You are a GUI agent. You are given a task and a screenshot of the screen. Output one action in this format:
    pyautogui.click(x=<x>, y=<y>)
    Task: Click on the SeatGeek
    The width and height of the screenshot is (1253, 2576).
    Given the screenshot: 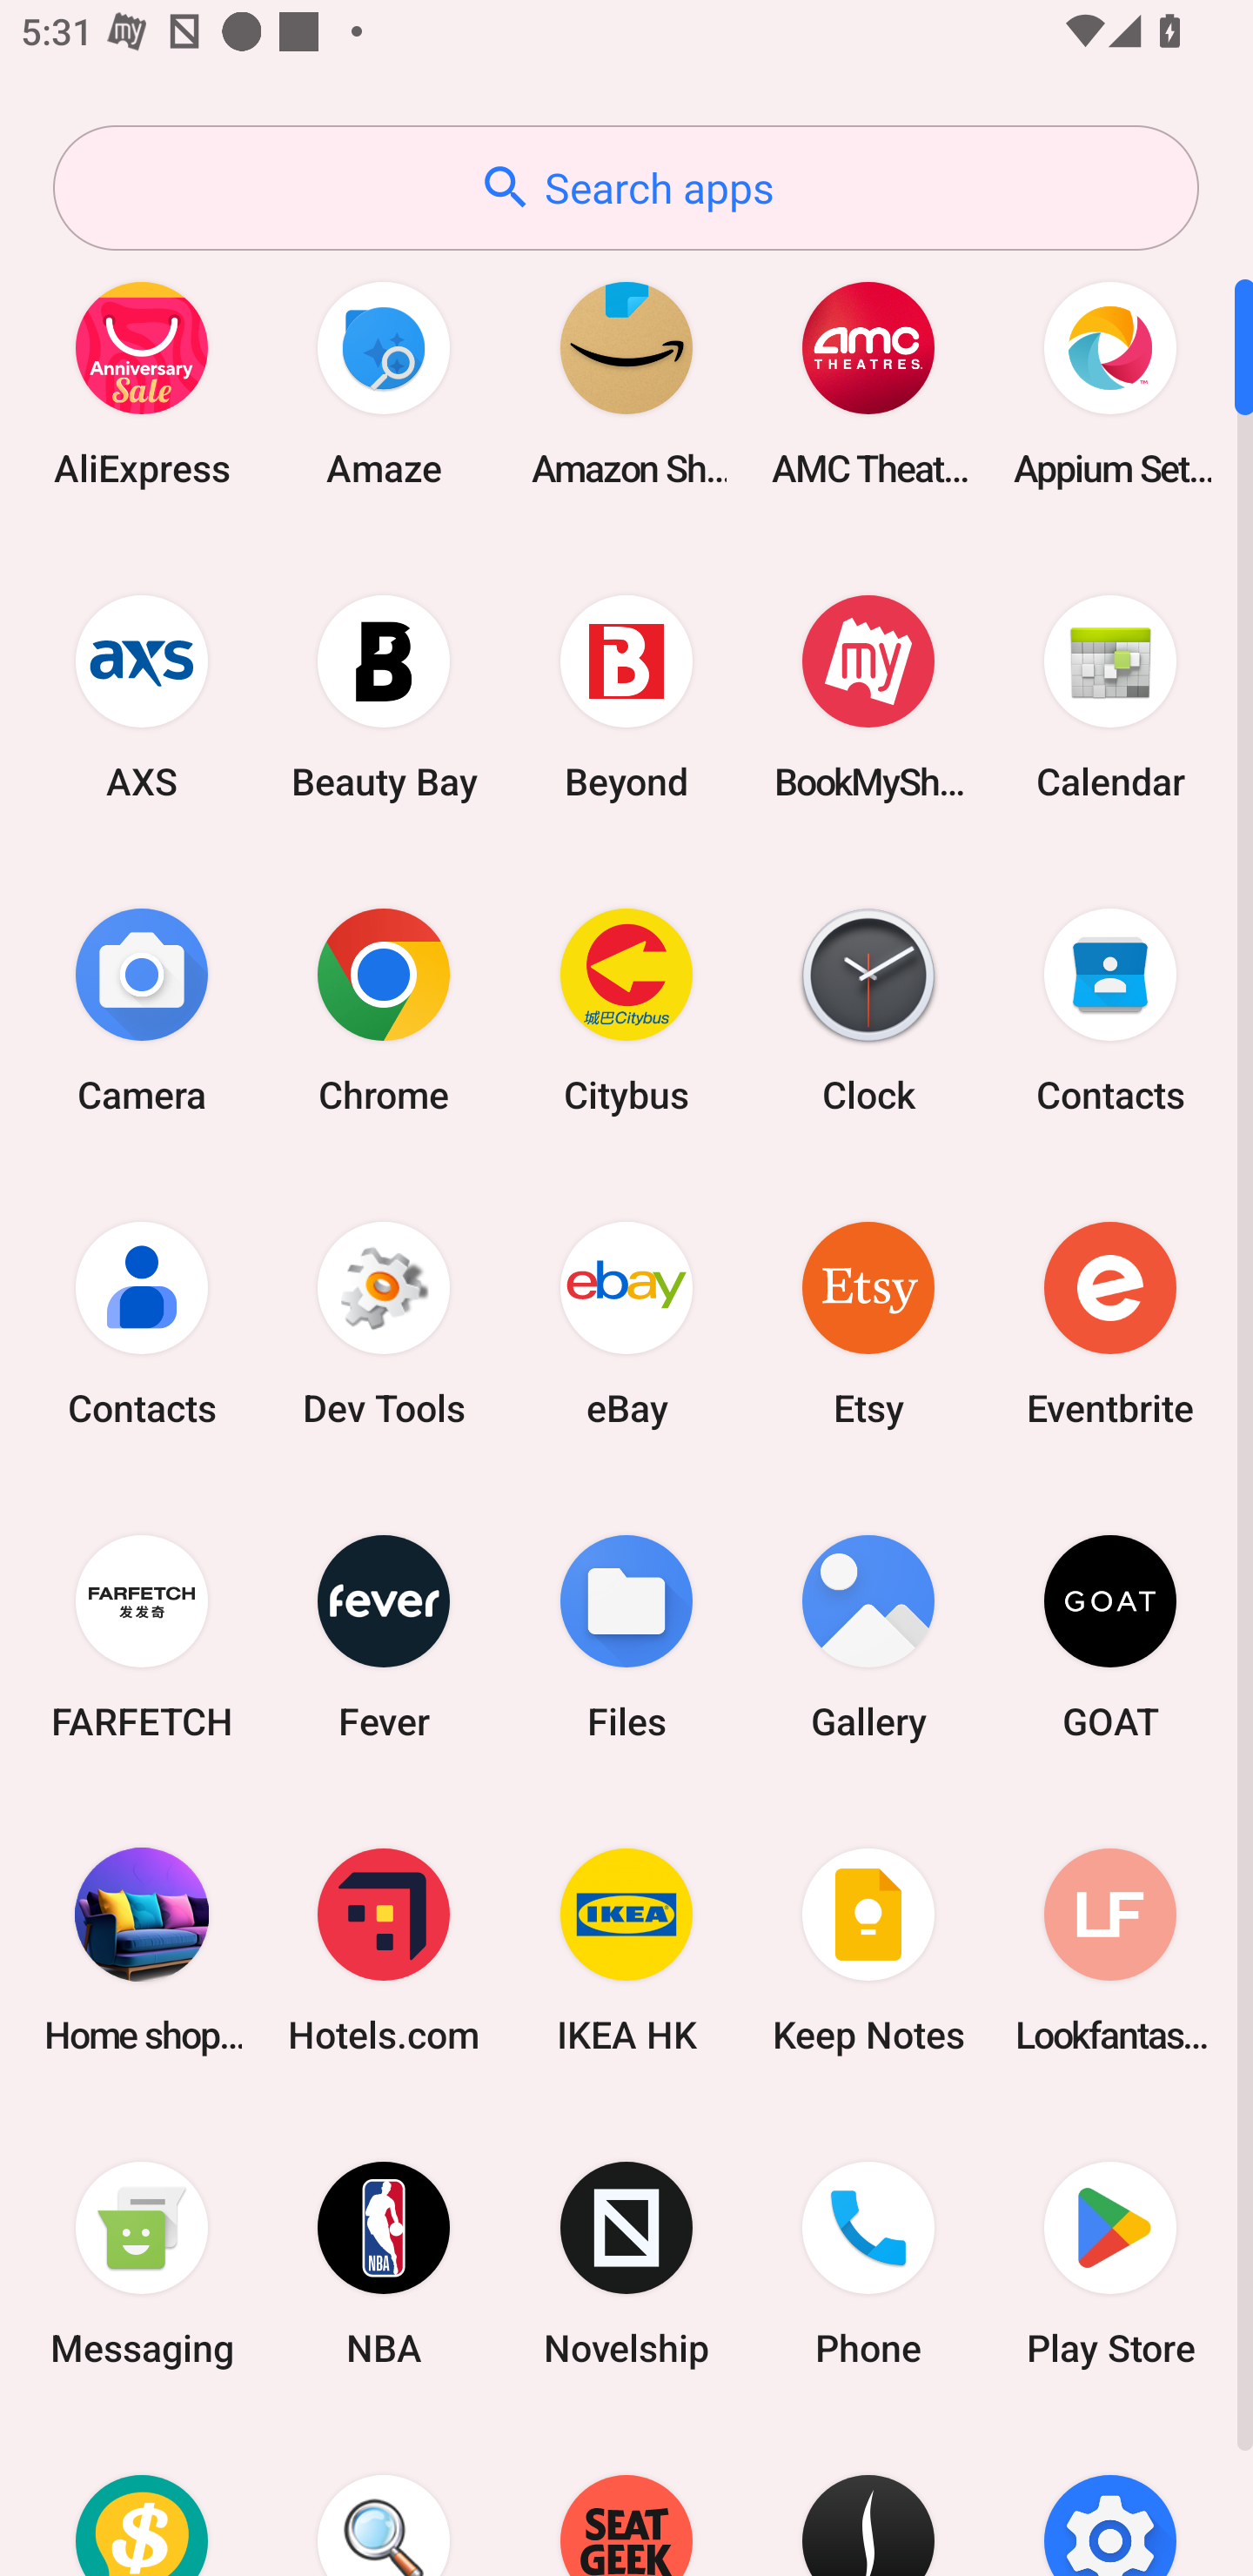 What is the action you would take?
    pyautogui.click(x=626, y=2499)
    